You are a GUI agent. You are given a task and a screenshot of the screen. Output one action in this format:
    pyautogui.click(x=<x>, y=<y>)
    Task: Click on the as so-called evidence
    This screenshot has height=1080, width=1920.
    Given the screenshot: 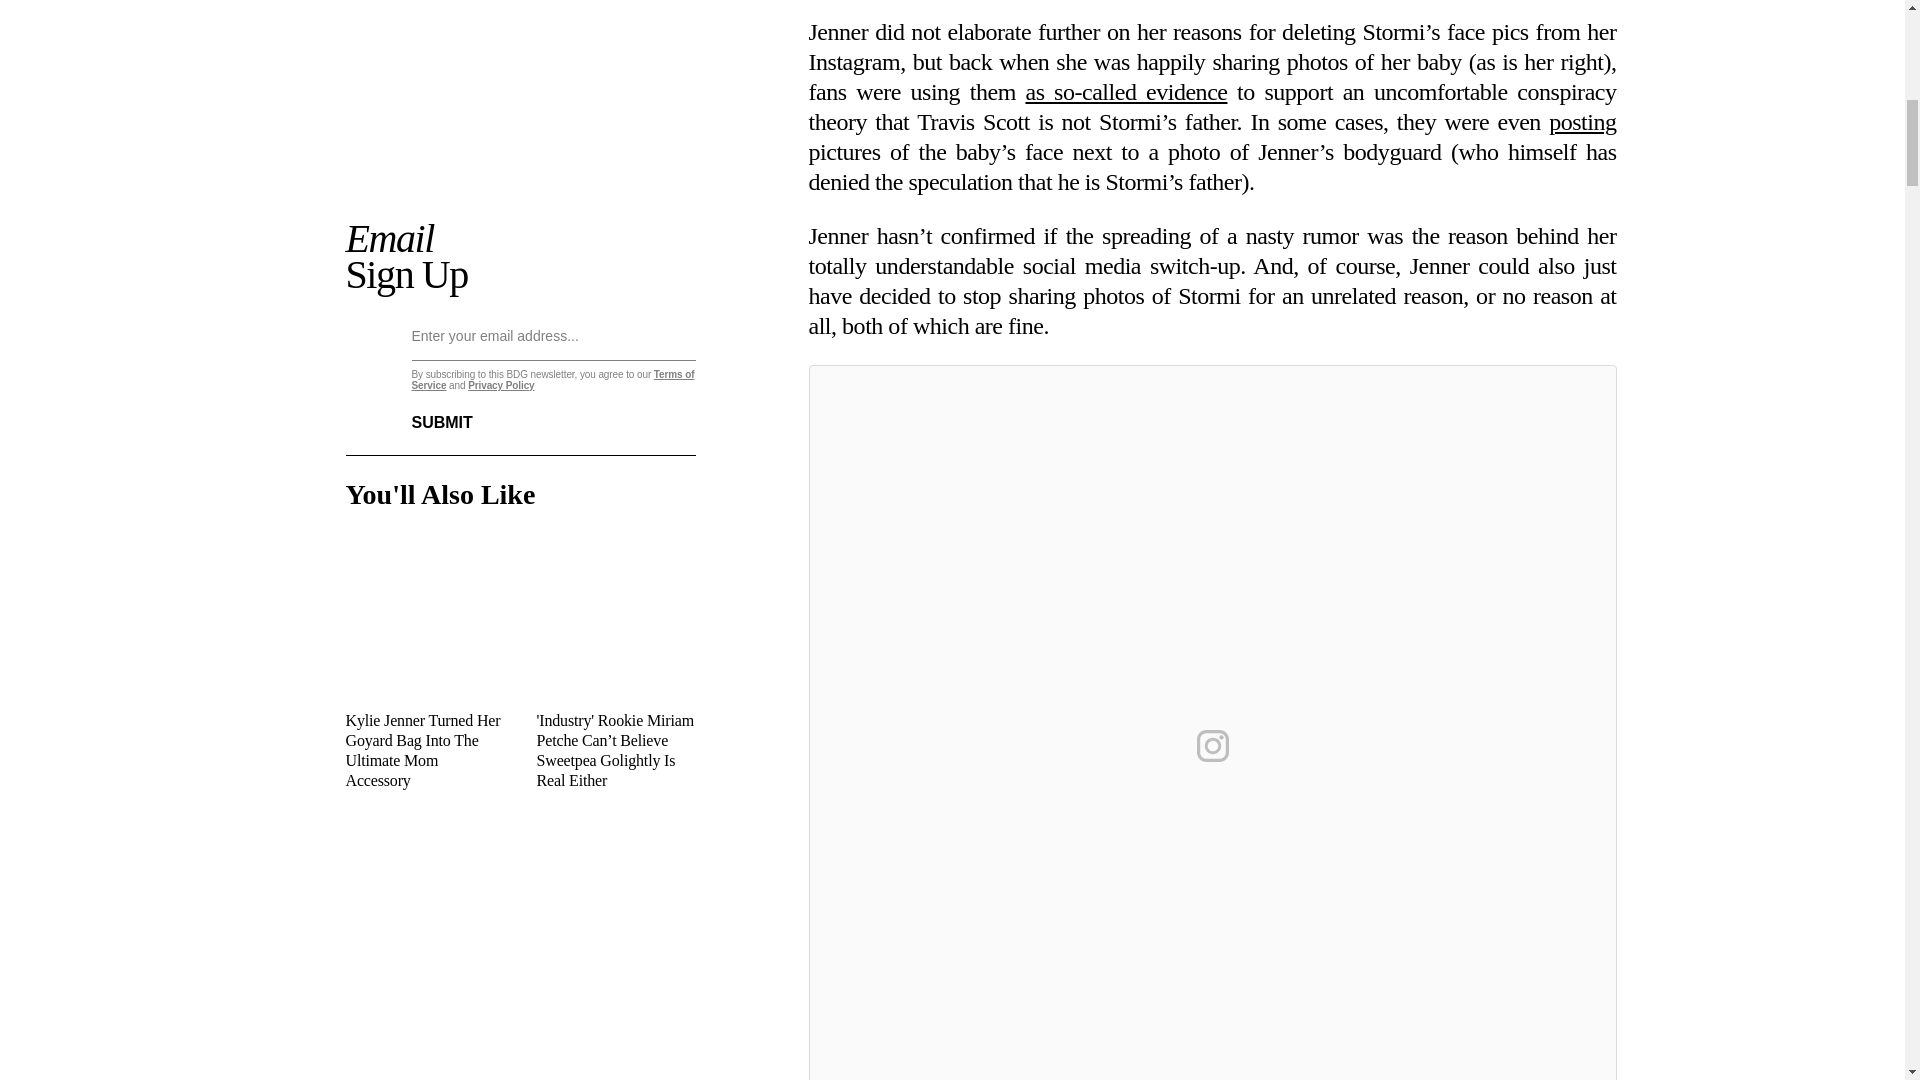 What is the action you would take?
    pyautogui.click(x=1126, y=91)
    